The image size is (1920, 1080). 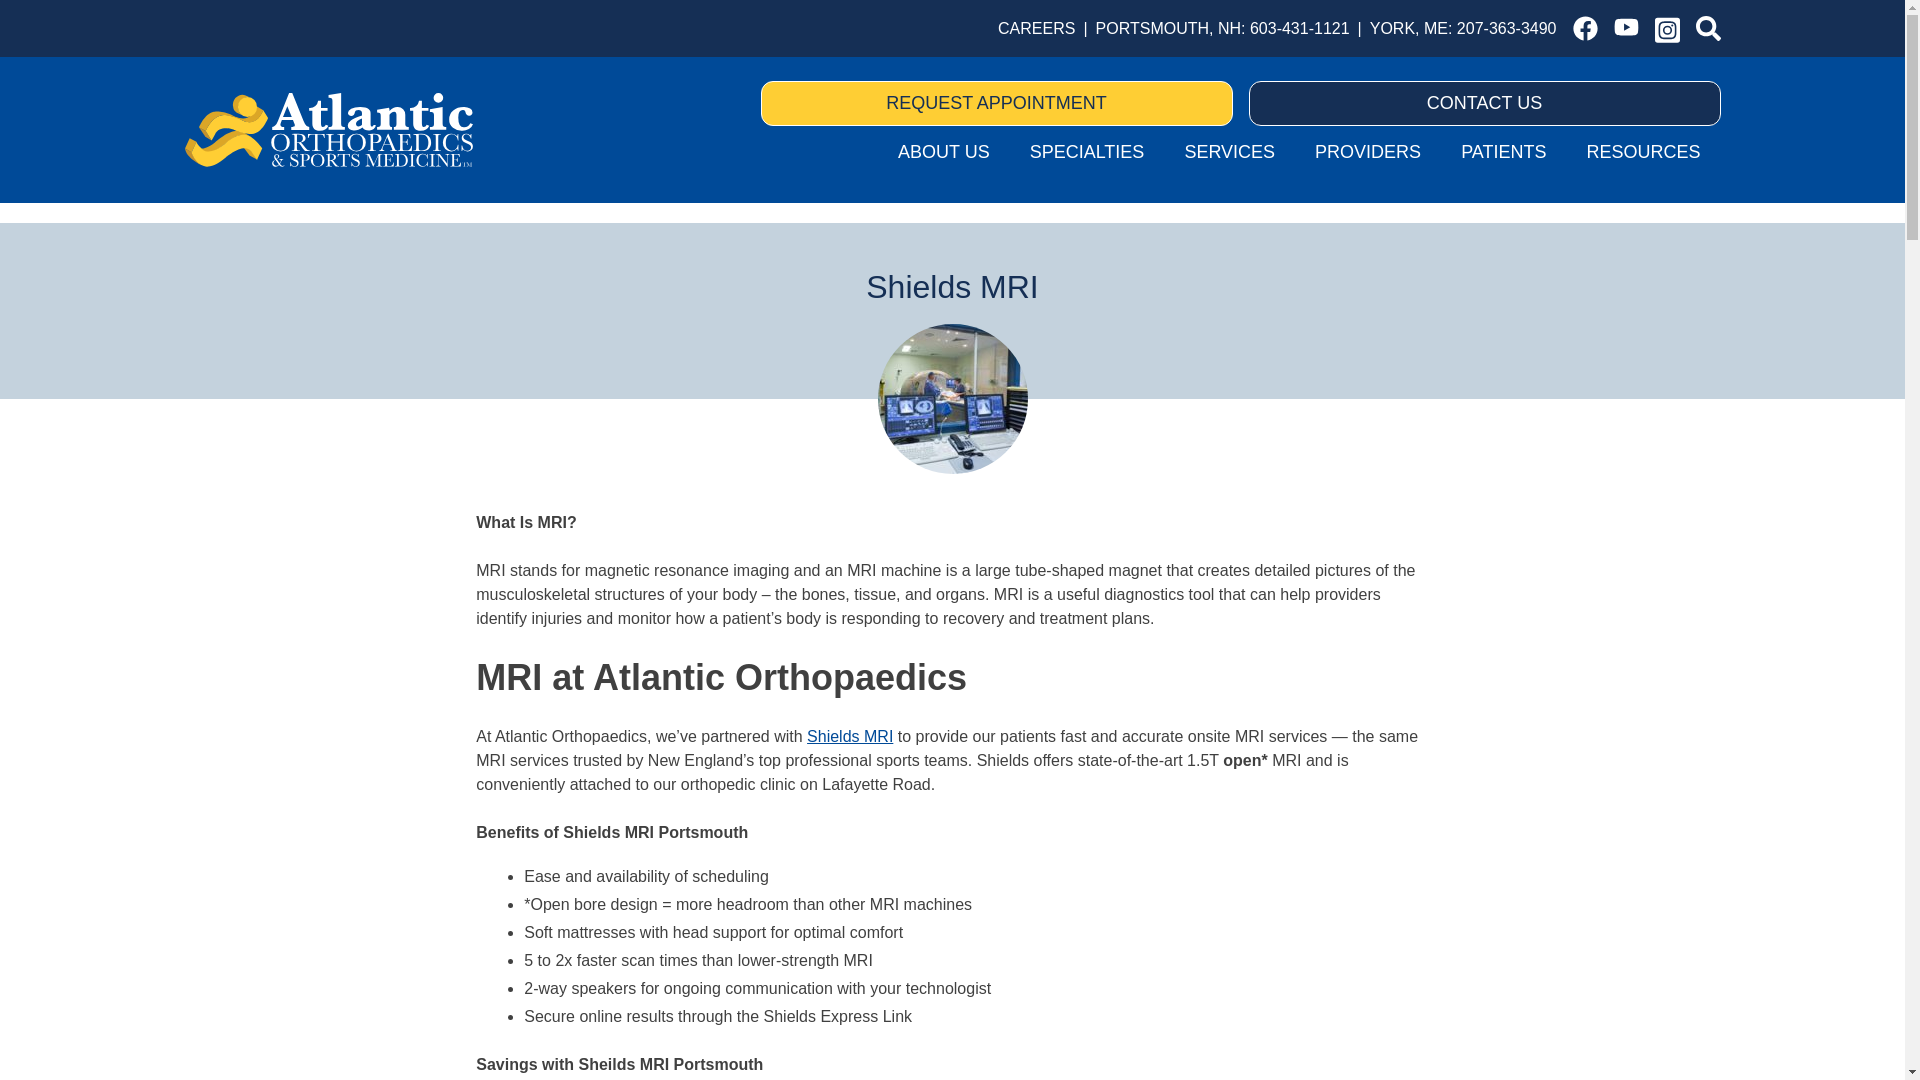 What do you see at coordinates (1507, 28) in the screenshot?
I see `207-363-3490` at bounding box center [1507, 28].